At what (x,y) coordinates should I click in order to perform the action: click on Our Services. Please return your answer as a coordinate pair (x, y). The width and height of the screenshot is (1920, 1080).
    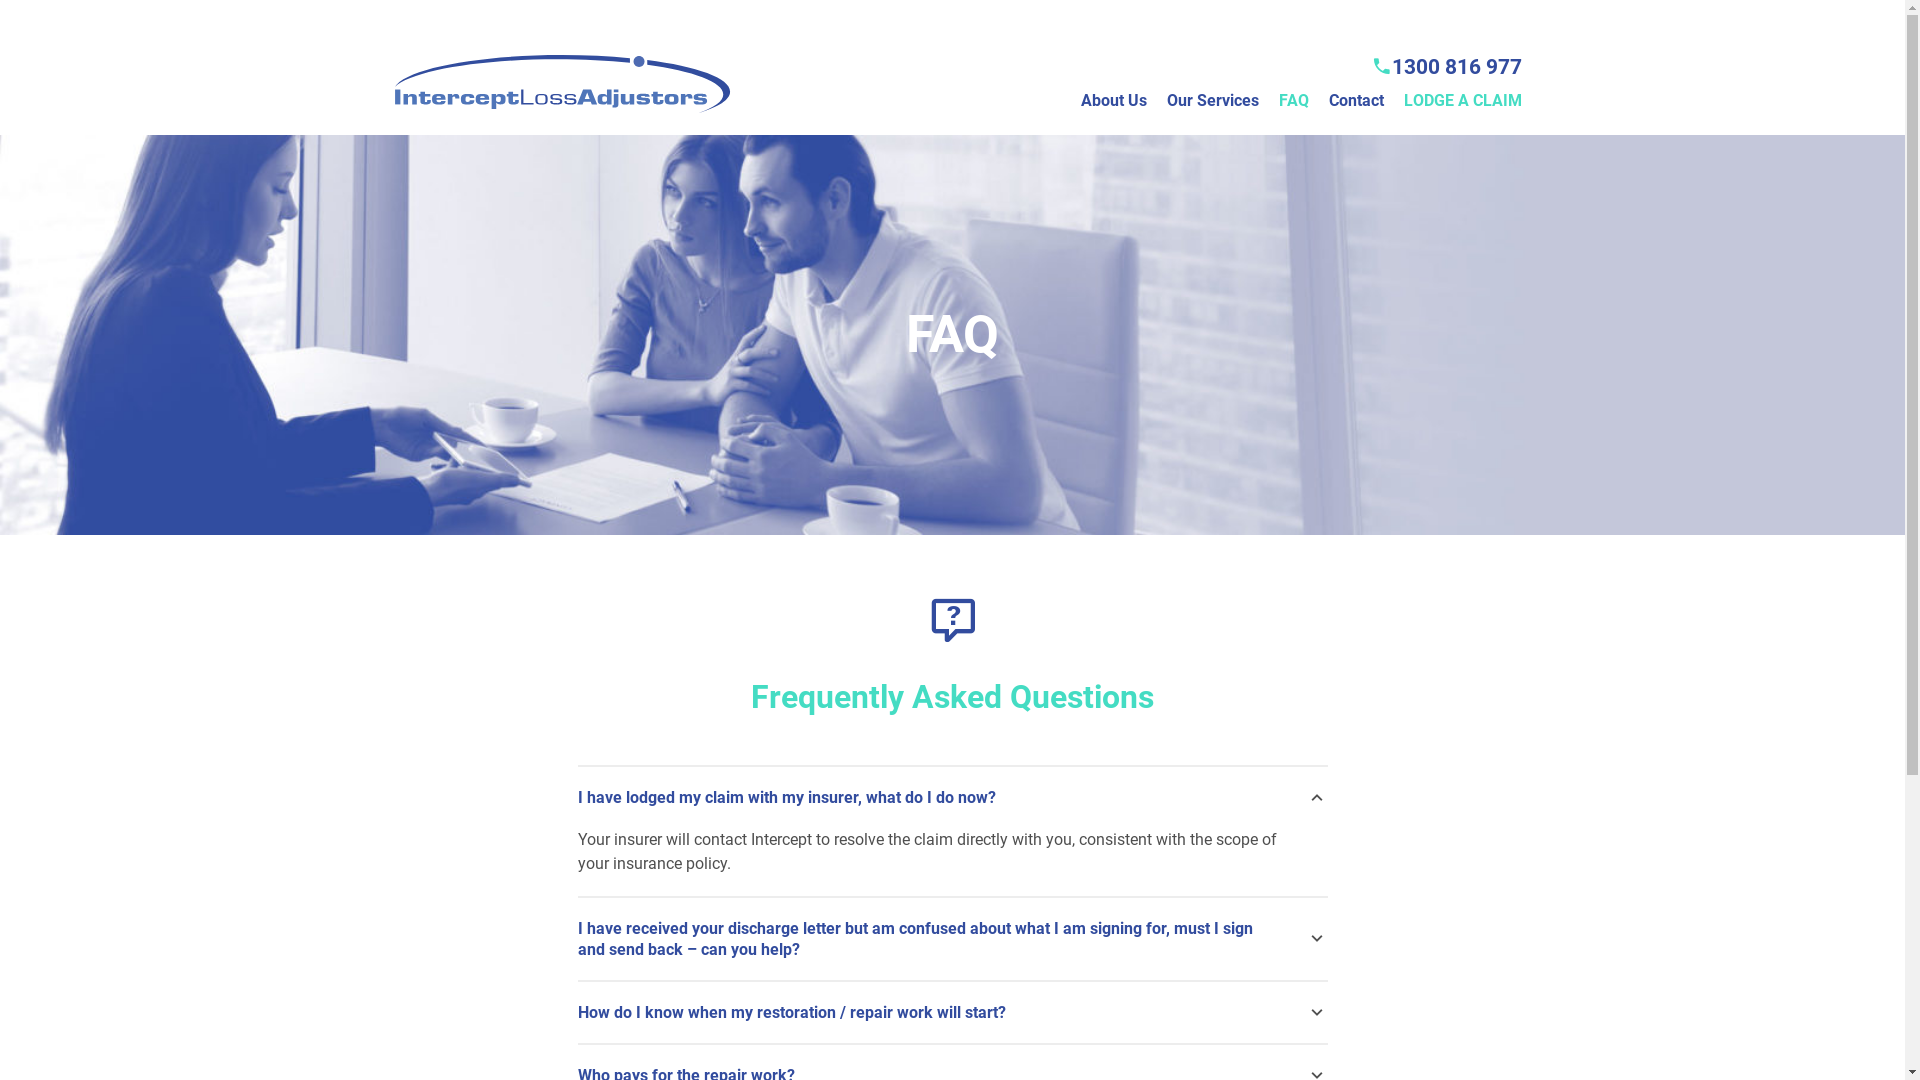
    Looking at the image, I should click on (1213, 118).